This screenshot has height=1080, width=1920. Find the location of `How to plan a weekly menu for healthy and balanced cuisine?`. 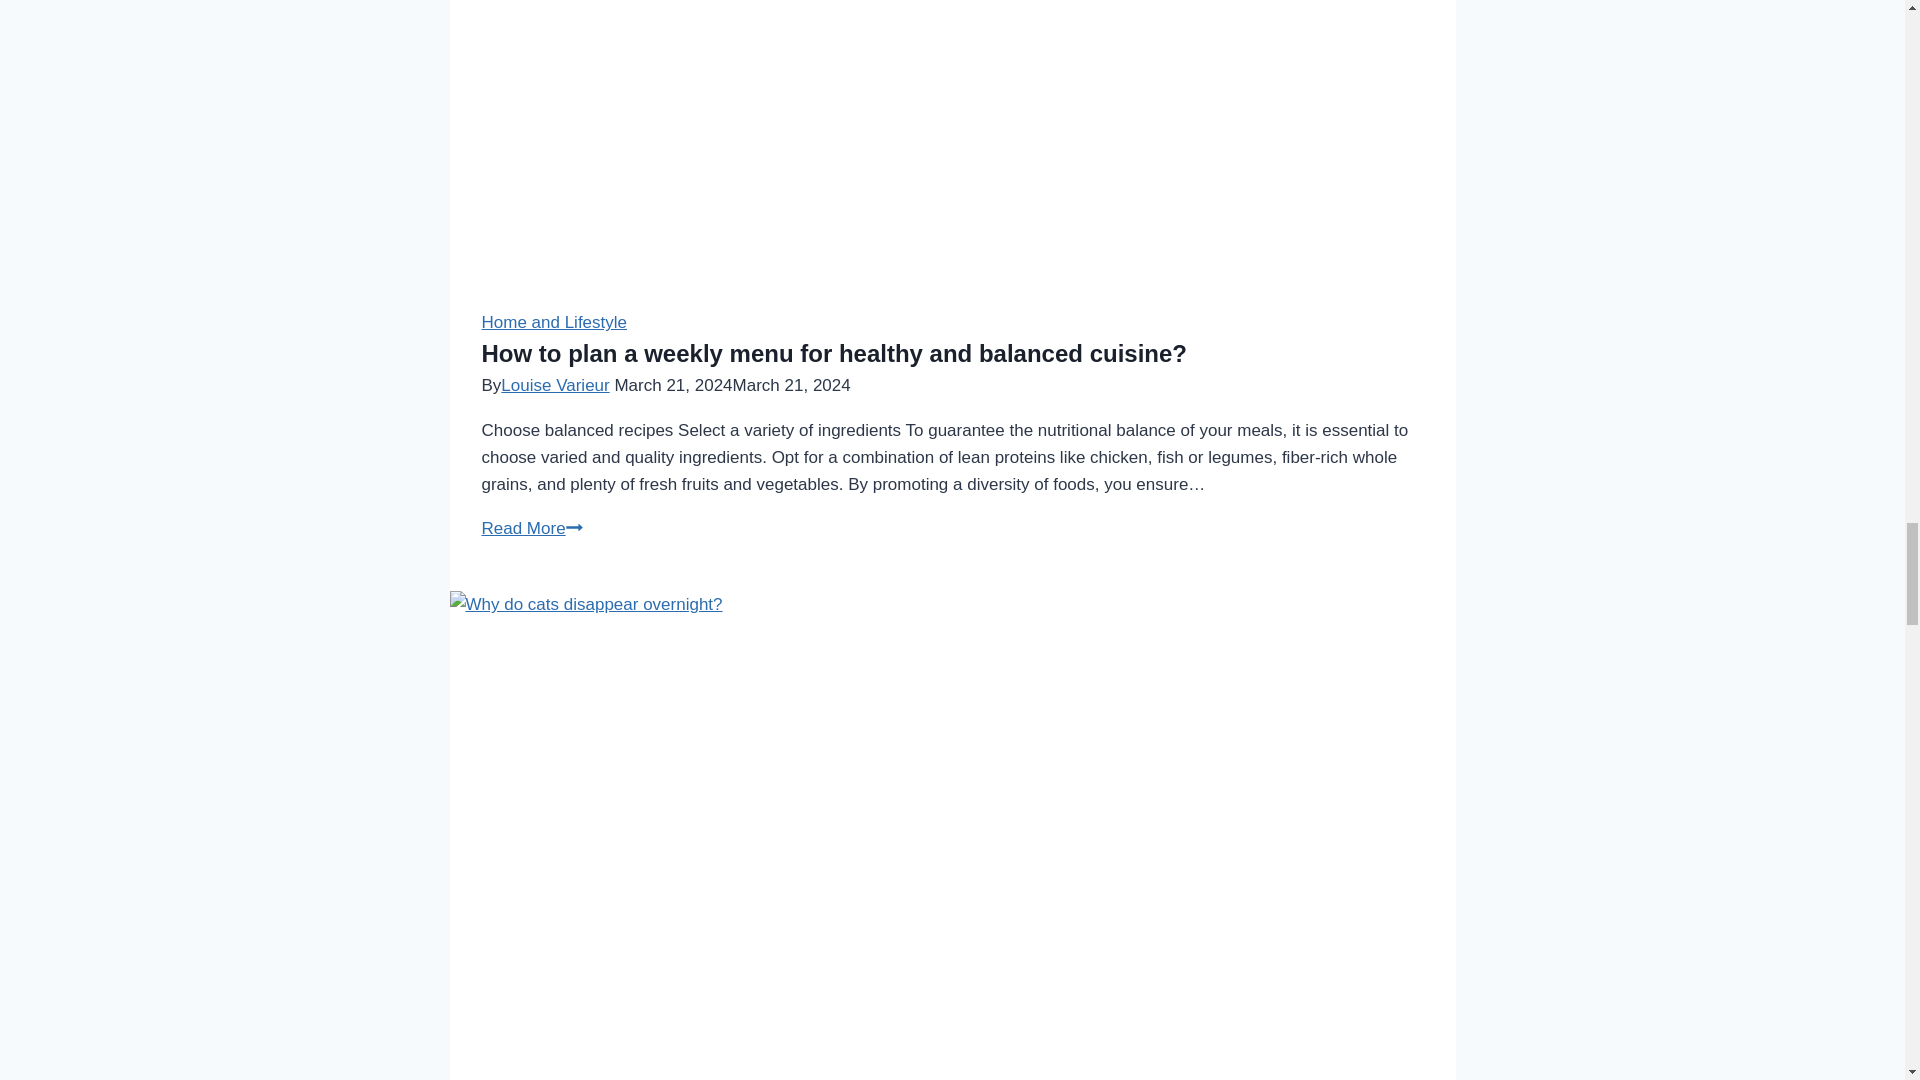

How to plan a weekly menu for healthy and balanced cuisine? is located at coordinates (834, 354).